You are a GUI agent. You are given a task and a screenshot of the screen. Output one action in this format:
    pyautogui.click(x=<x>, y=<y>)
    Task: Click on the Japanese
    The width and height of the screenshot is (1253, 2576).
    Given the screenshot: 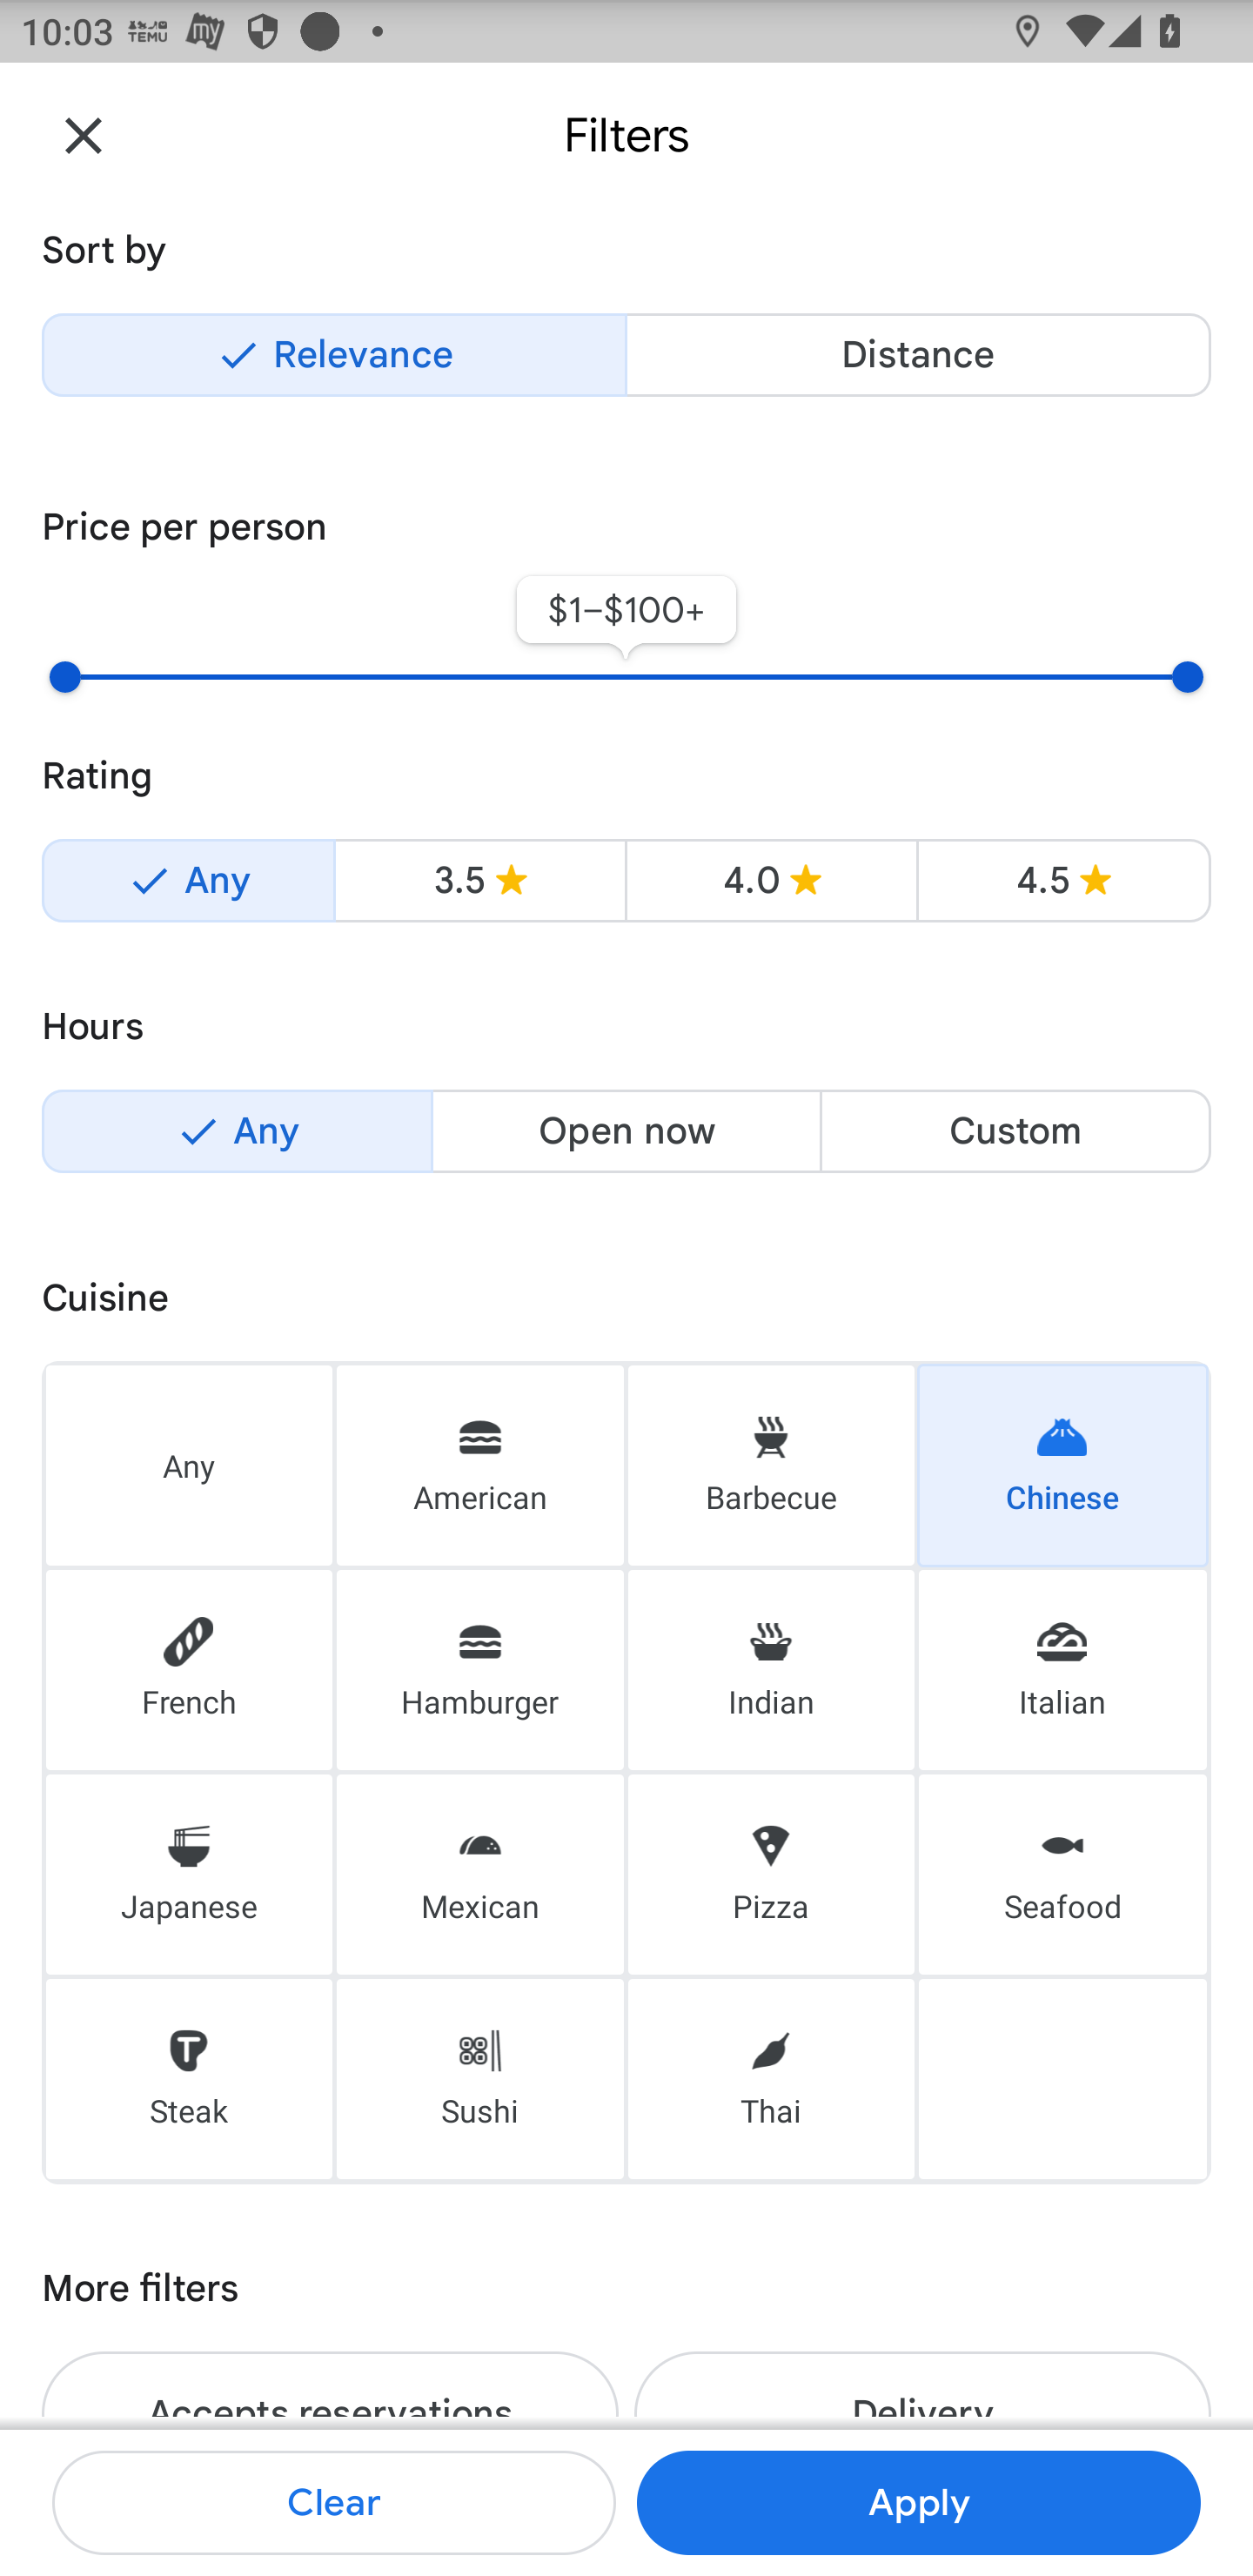 What is the action you would take?
    pyautogui.click(x=189, y=1874)
    